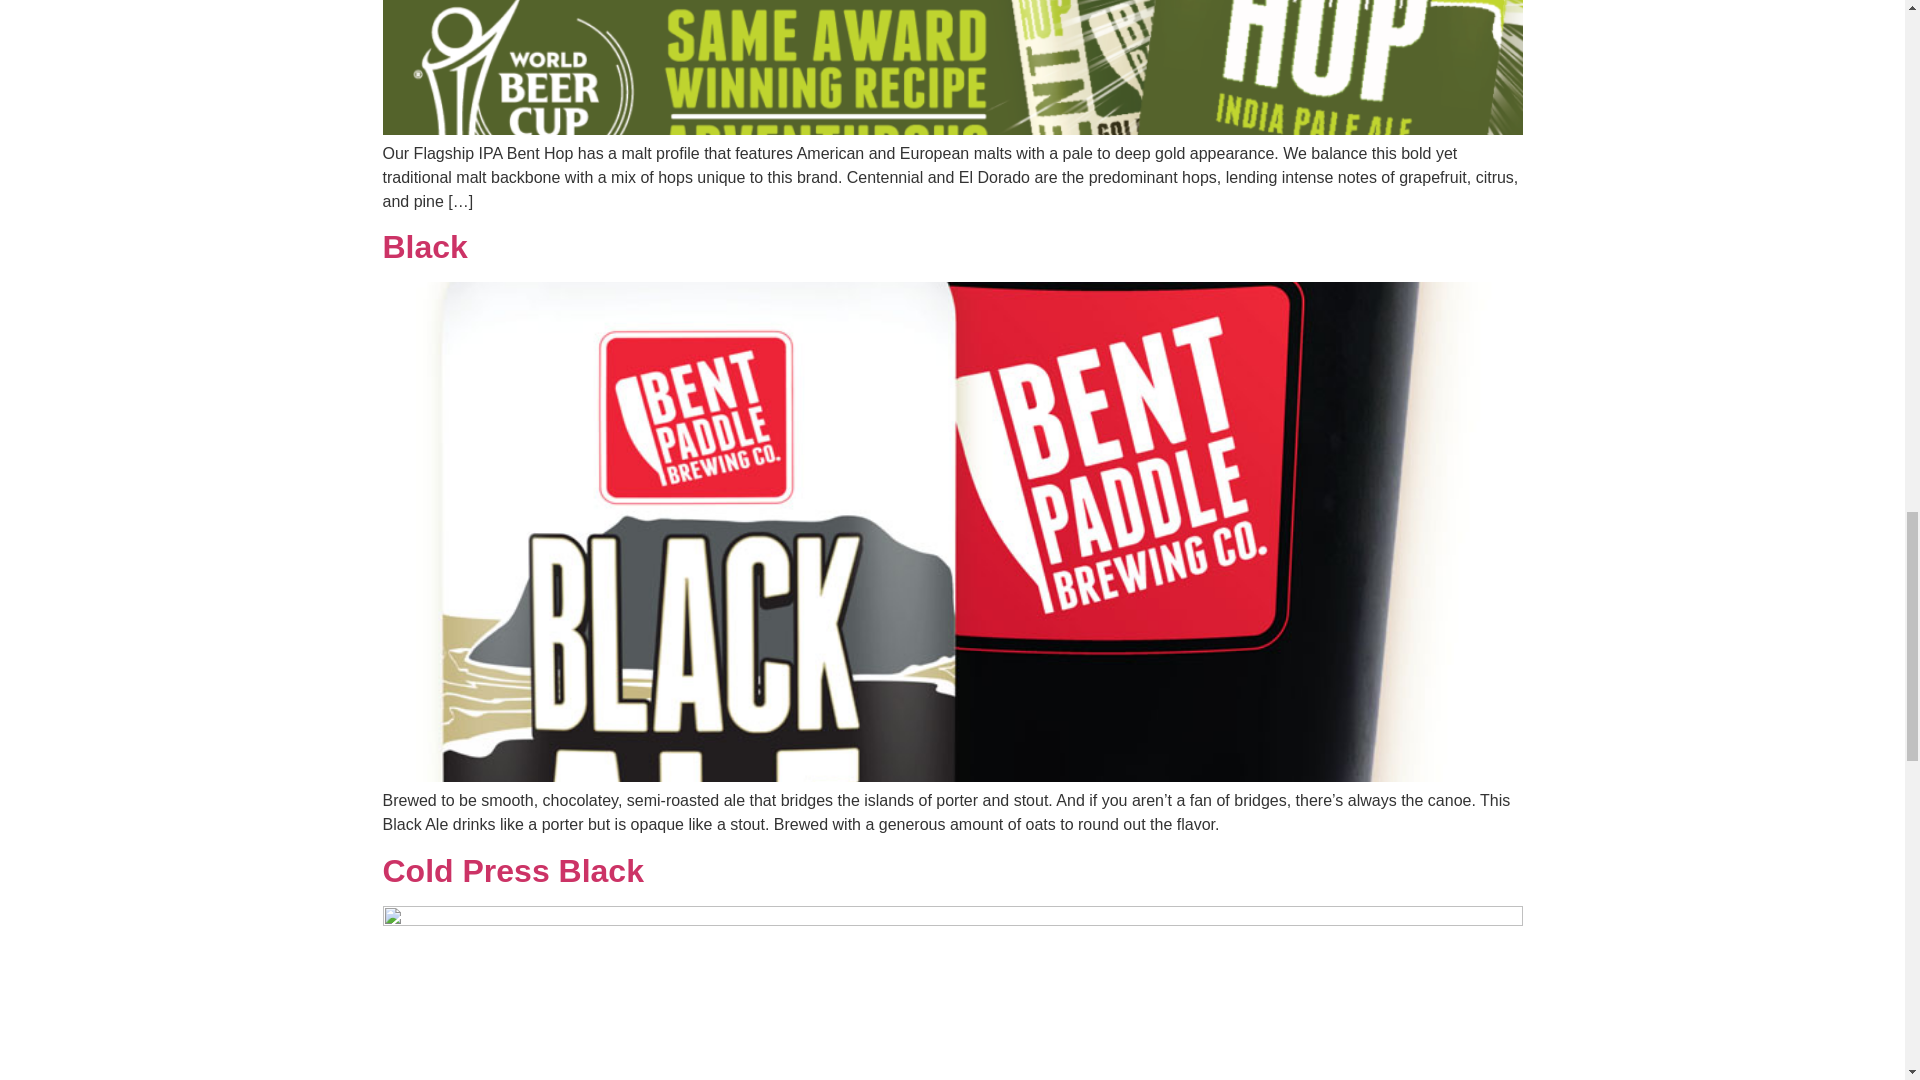 The height and width of the screenshot is (1080, 1920). What do you see at coordinates (424, 246) in the screenshot?
I see `Black` at bounding box center [424, 246].